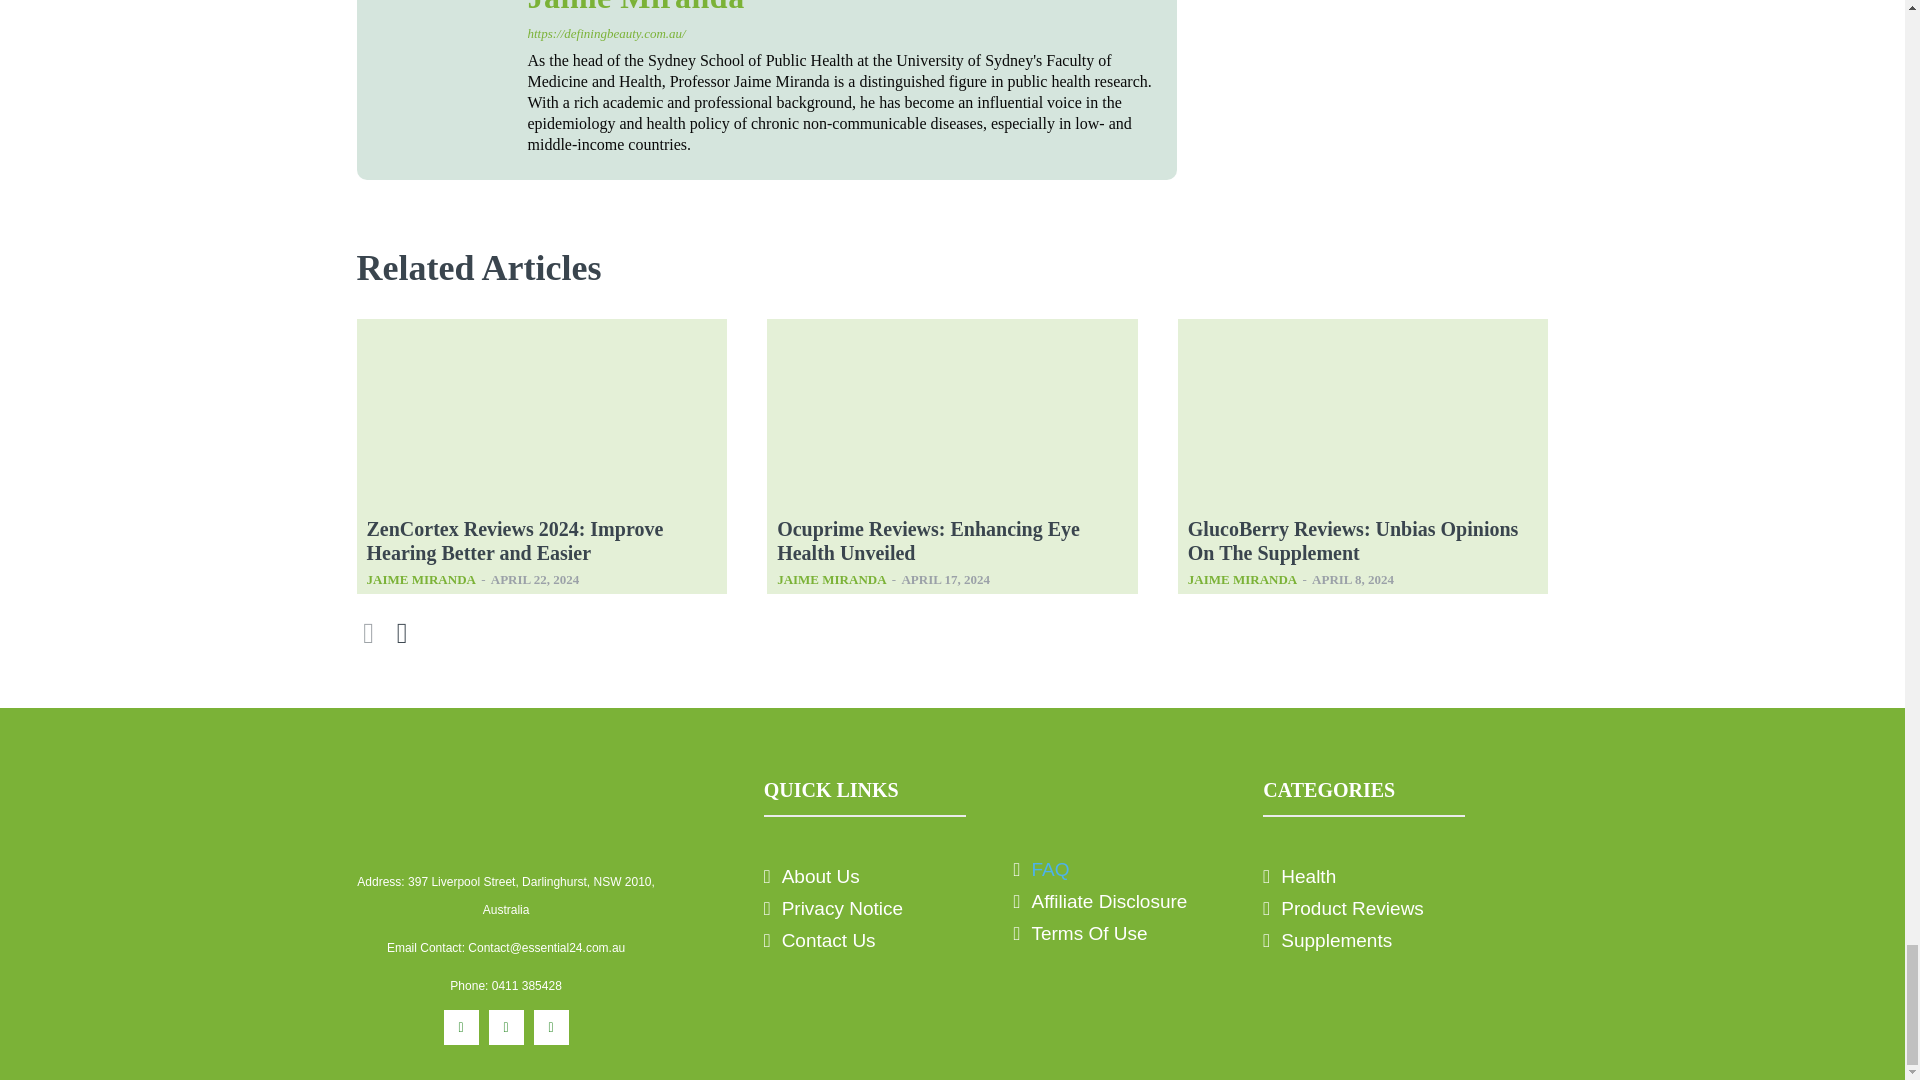 The height and width of the screenshot is (1080, 1920). Describe the element at coordinates (842, 6) in the screenshot. I see `Jaime Miranda` at that location.